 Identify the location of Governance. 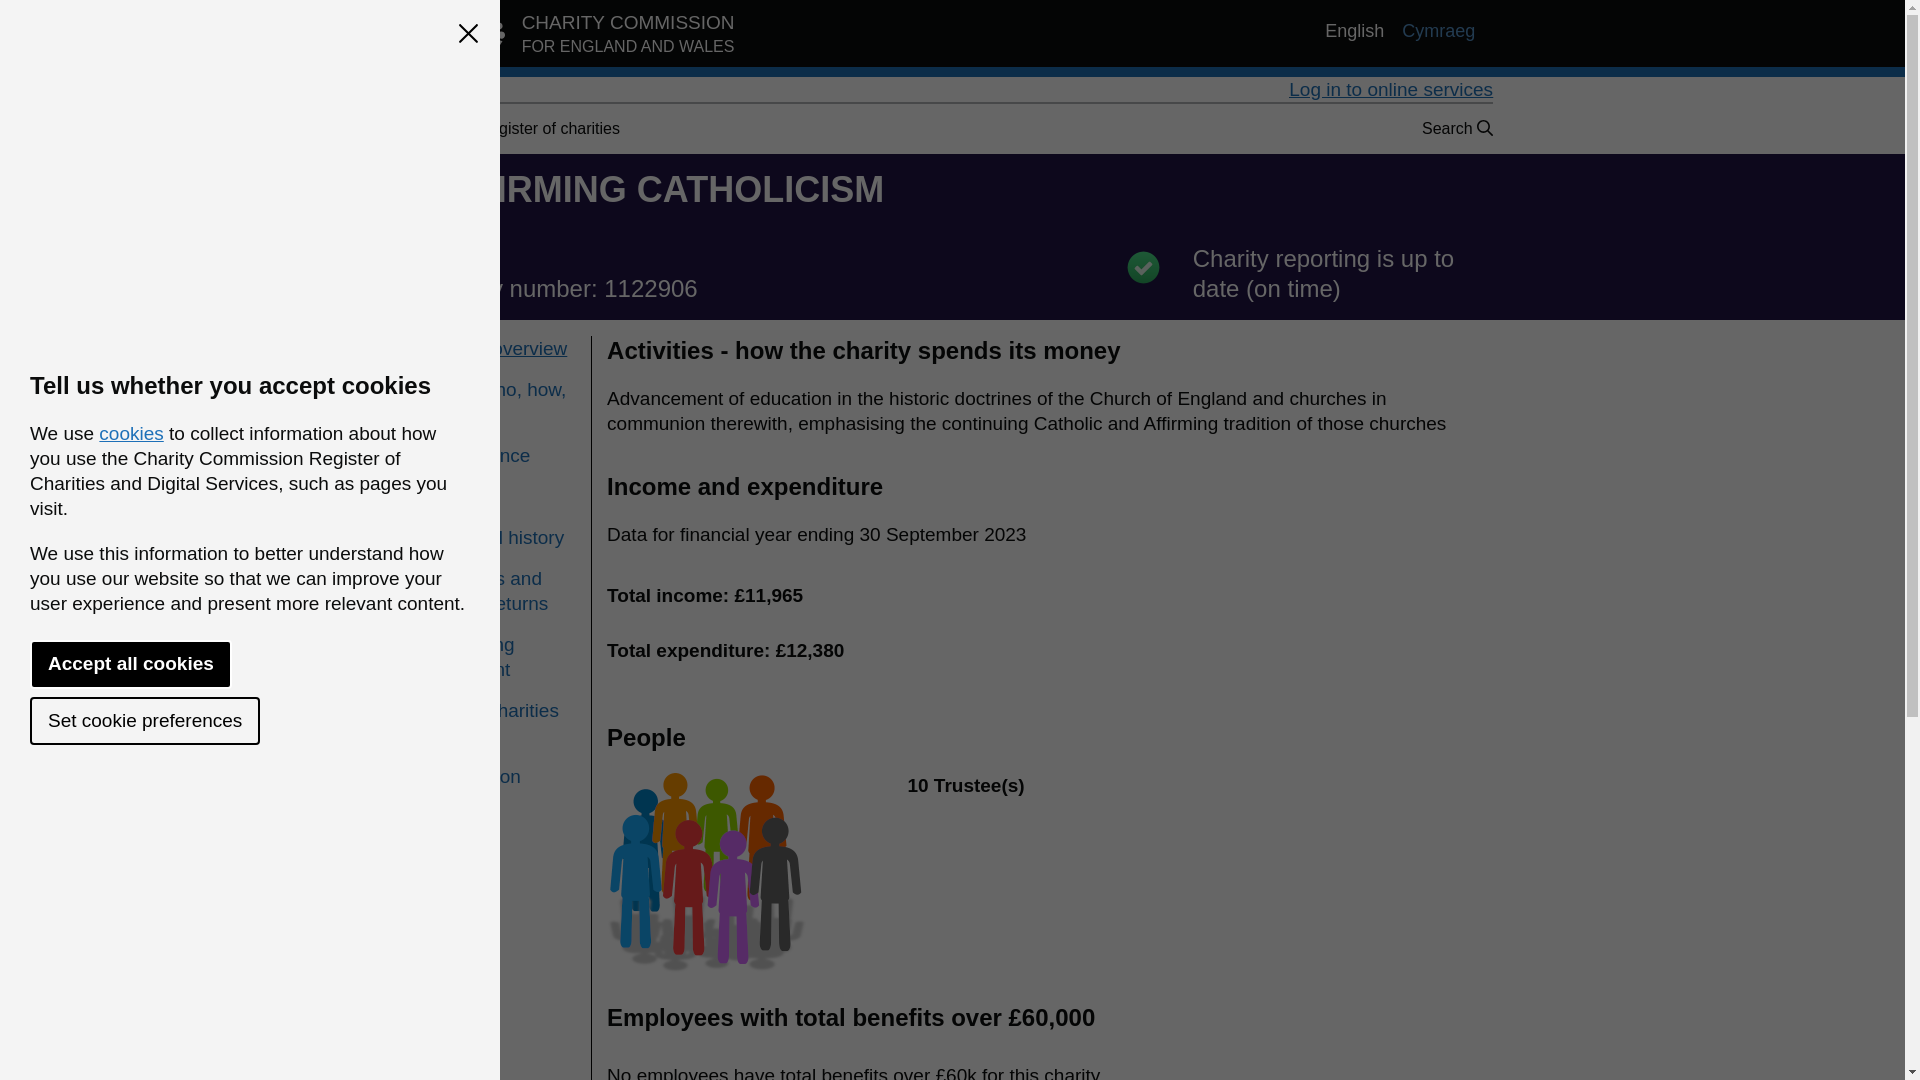
(501, 454).